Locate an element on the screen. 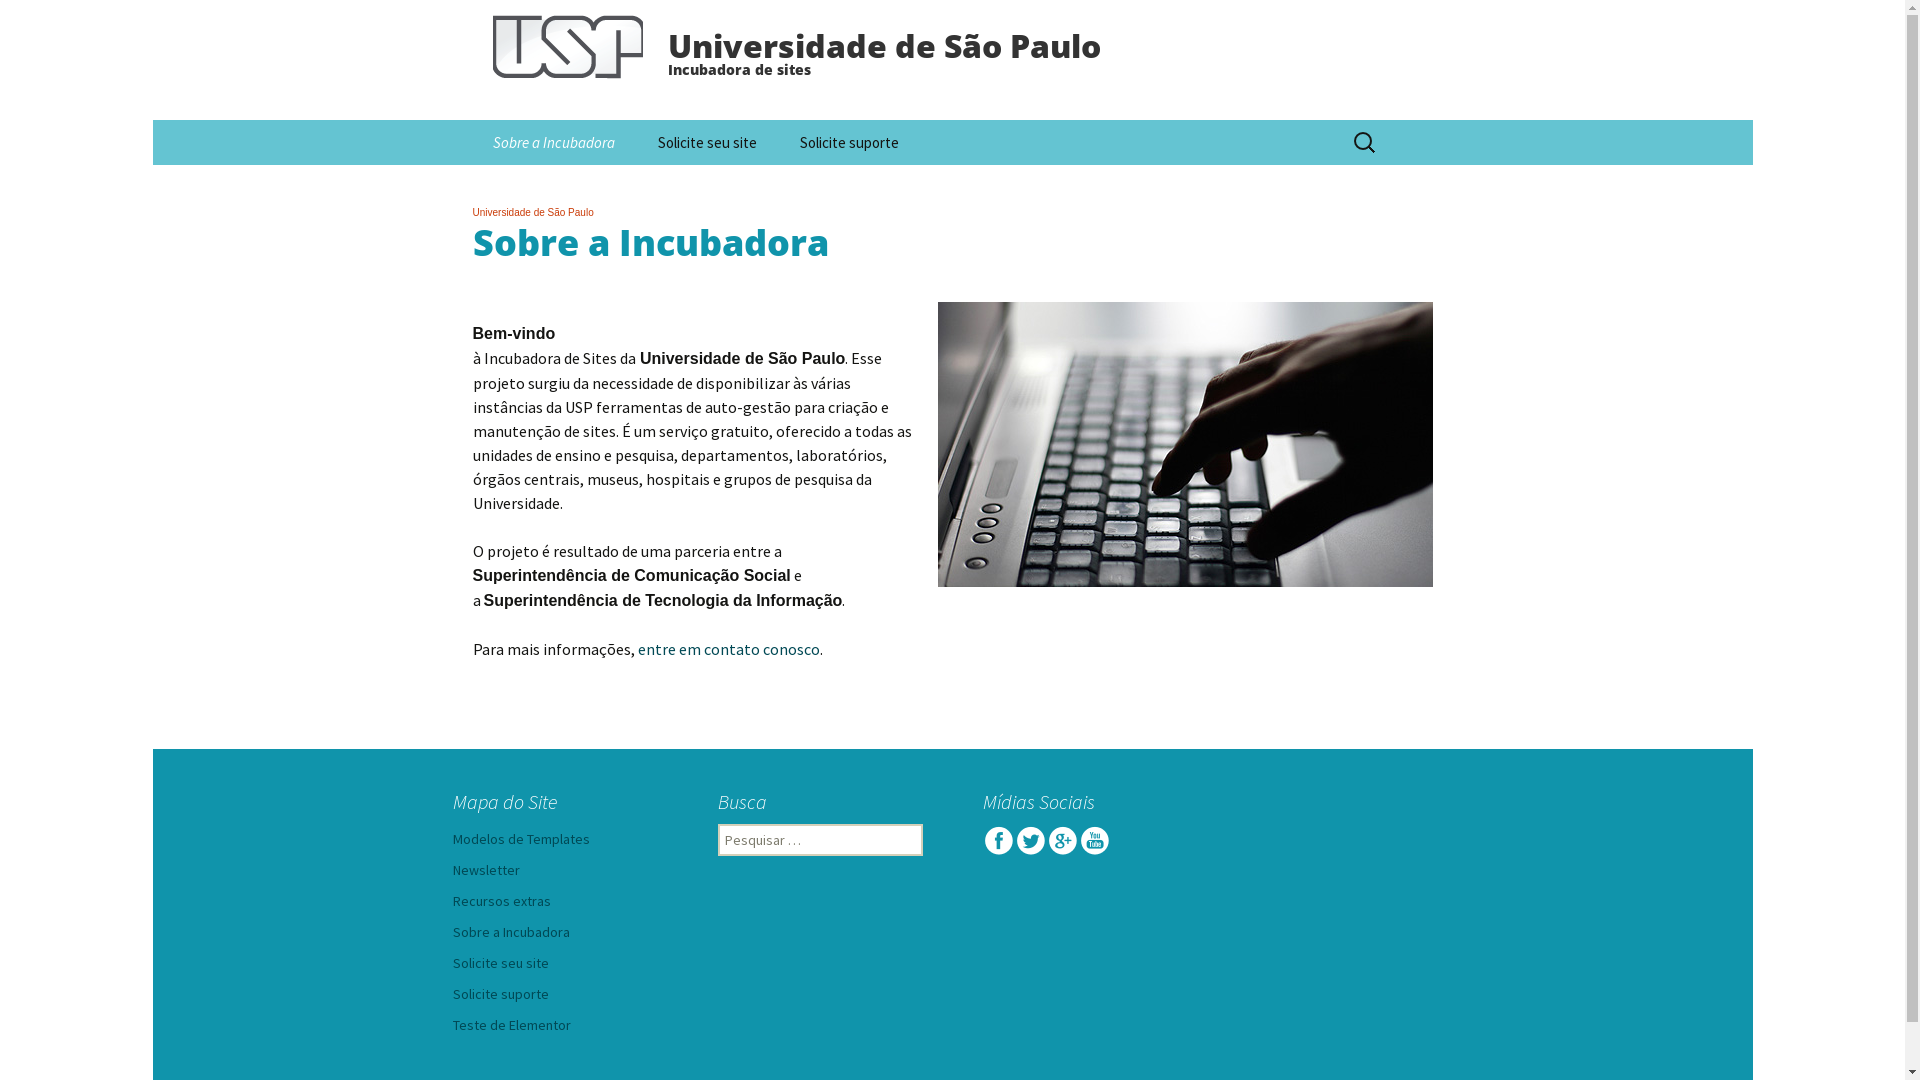 The height and width of the screenshot is (1080, 1920). Recursos extras is located at coordinates (501, 901).